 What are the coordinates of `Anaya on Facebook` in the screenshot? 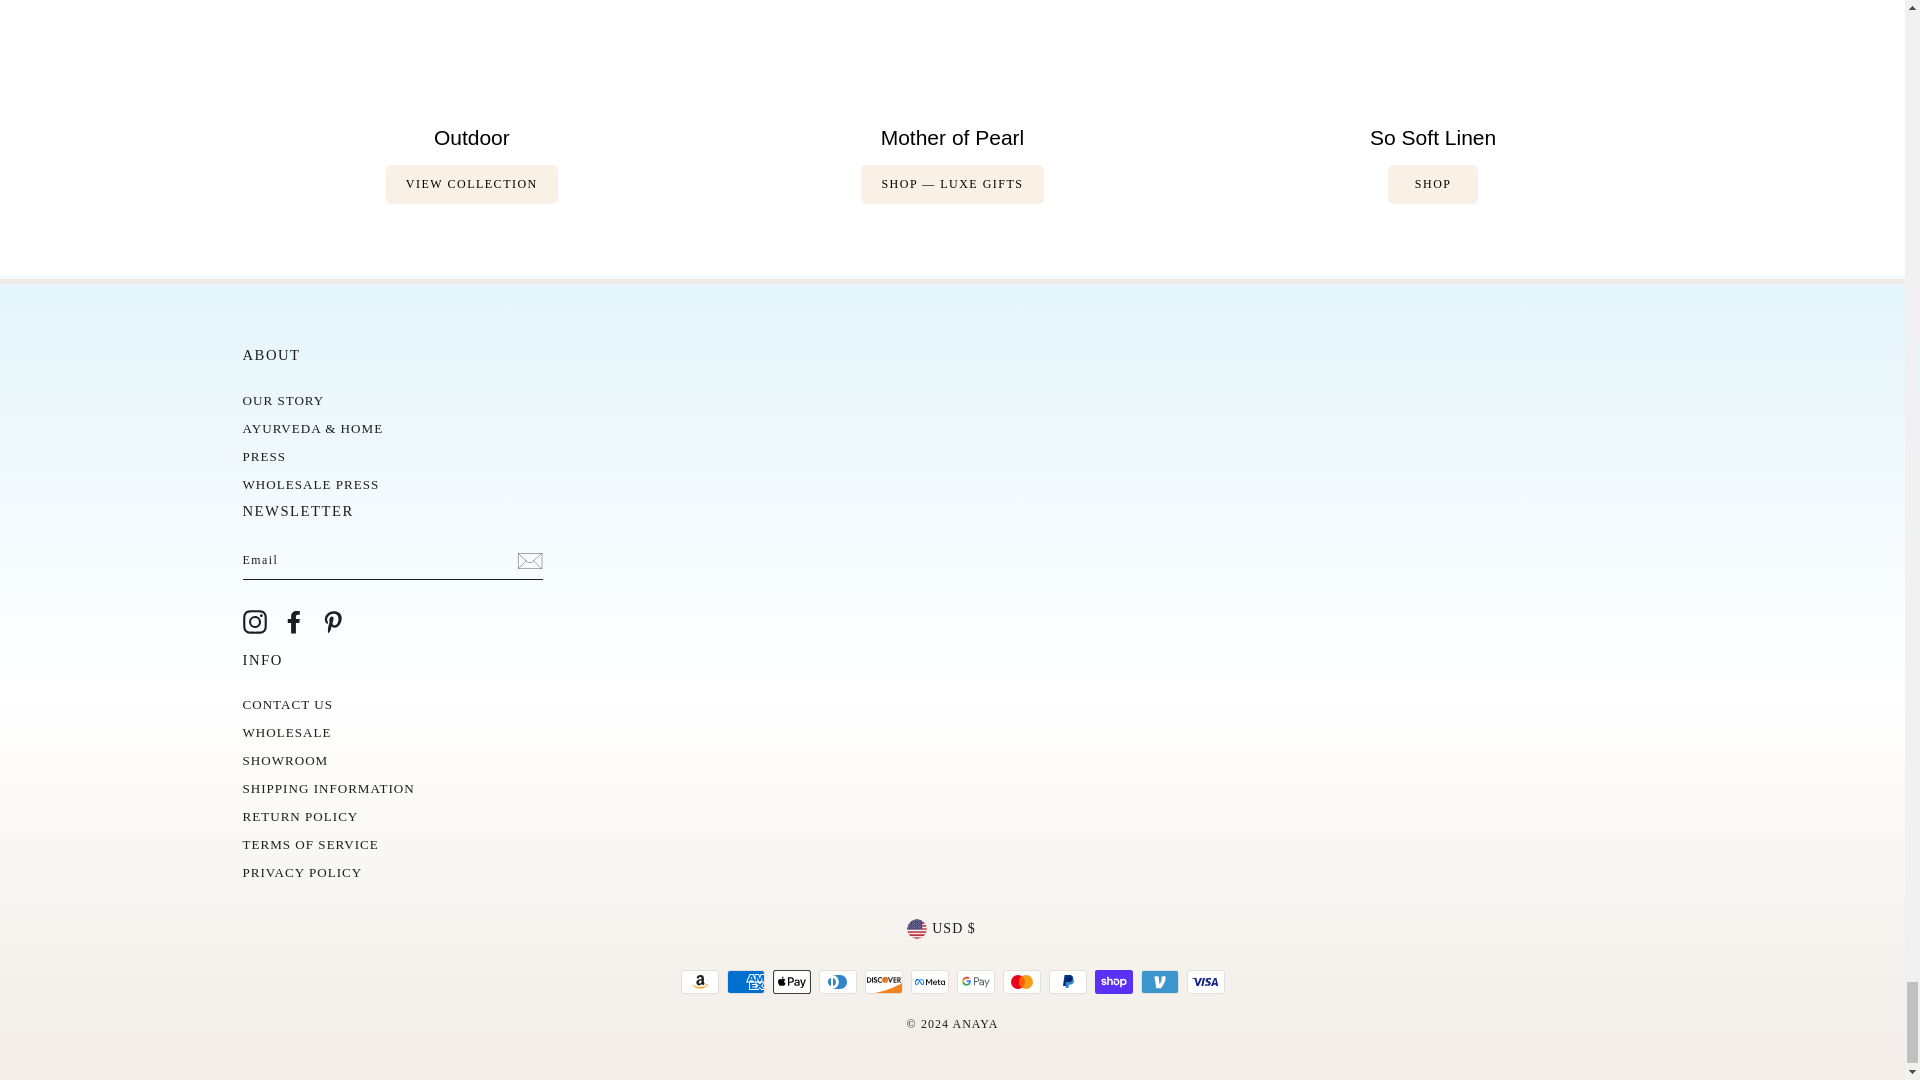 It's located at (294, 622).